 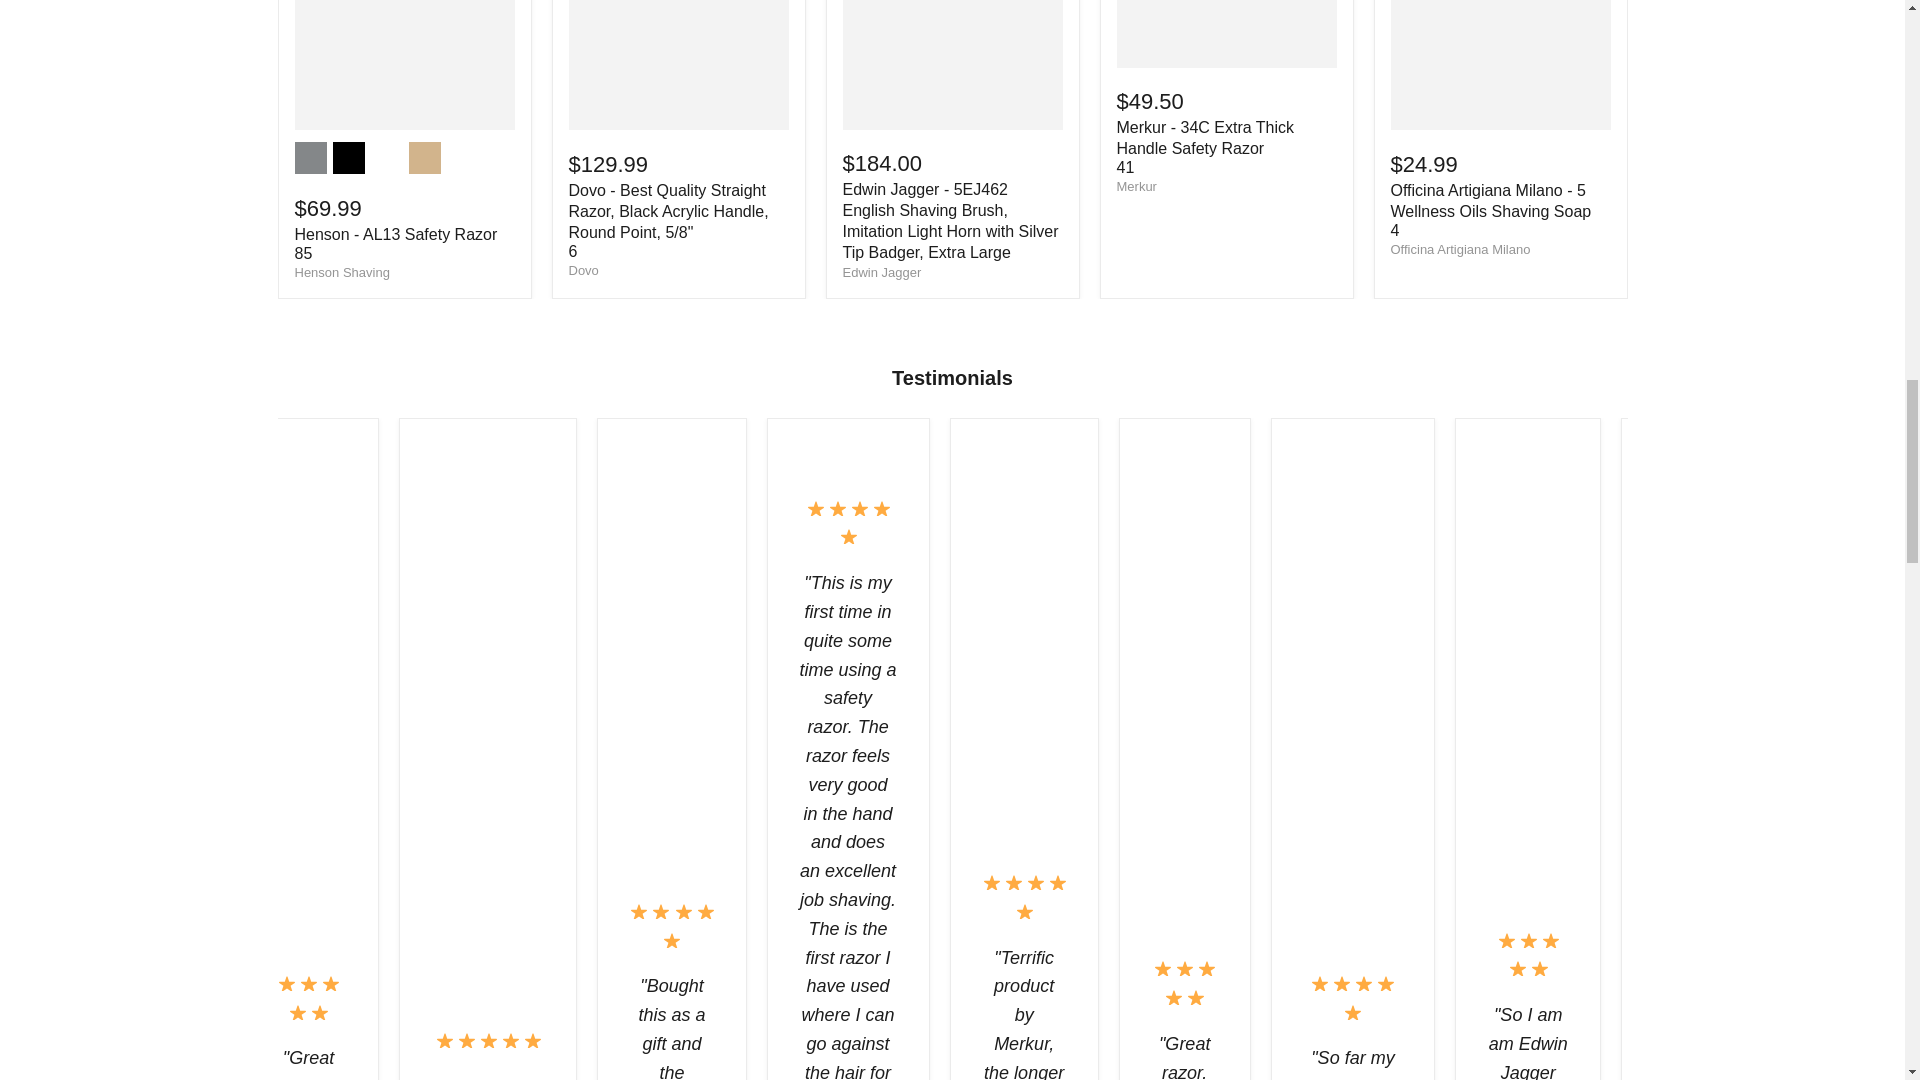 I want to click on Officina Artigiana Milano, so click(x=1460, y=249).